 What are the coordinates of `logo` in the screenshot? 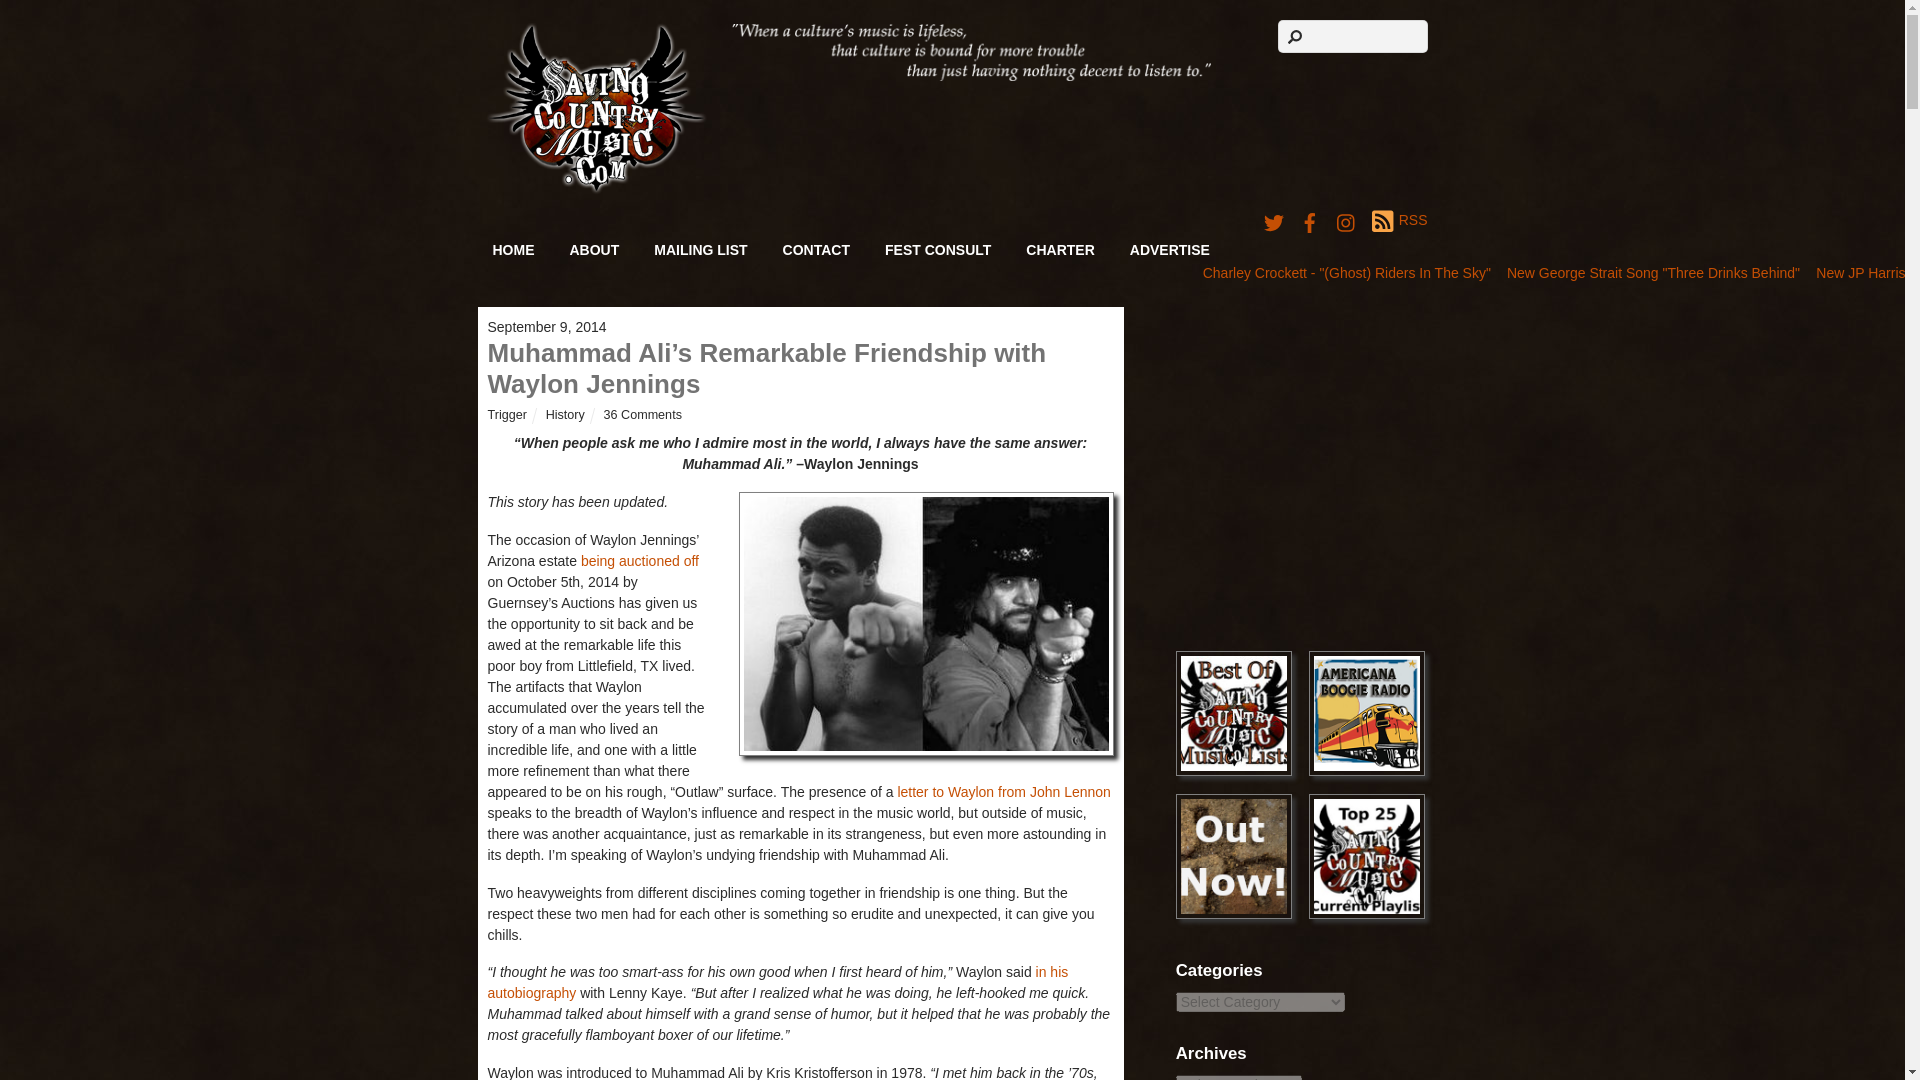 It's located at (596, 108).